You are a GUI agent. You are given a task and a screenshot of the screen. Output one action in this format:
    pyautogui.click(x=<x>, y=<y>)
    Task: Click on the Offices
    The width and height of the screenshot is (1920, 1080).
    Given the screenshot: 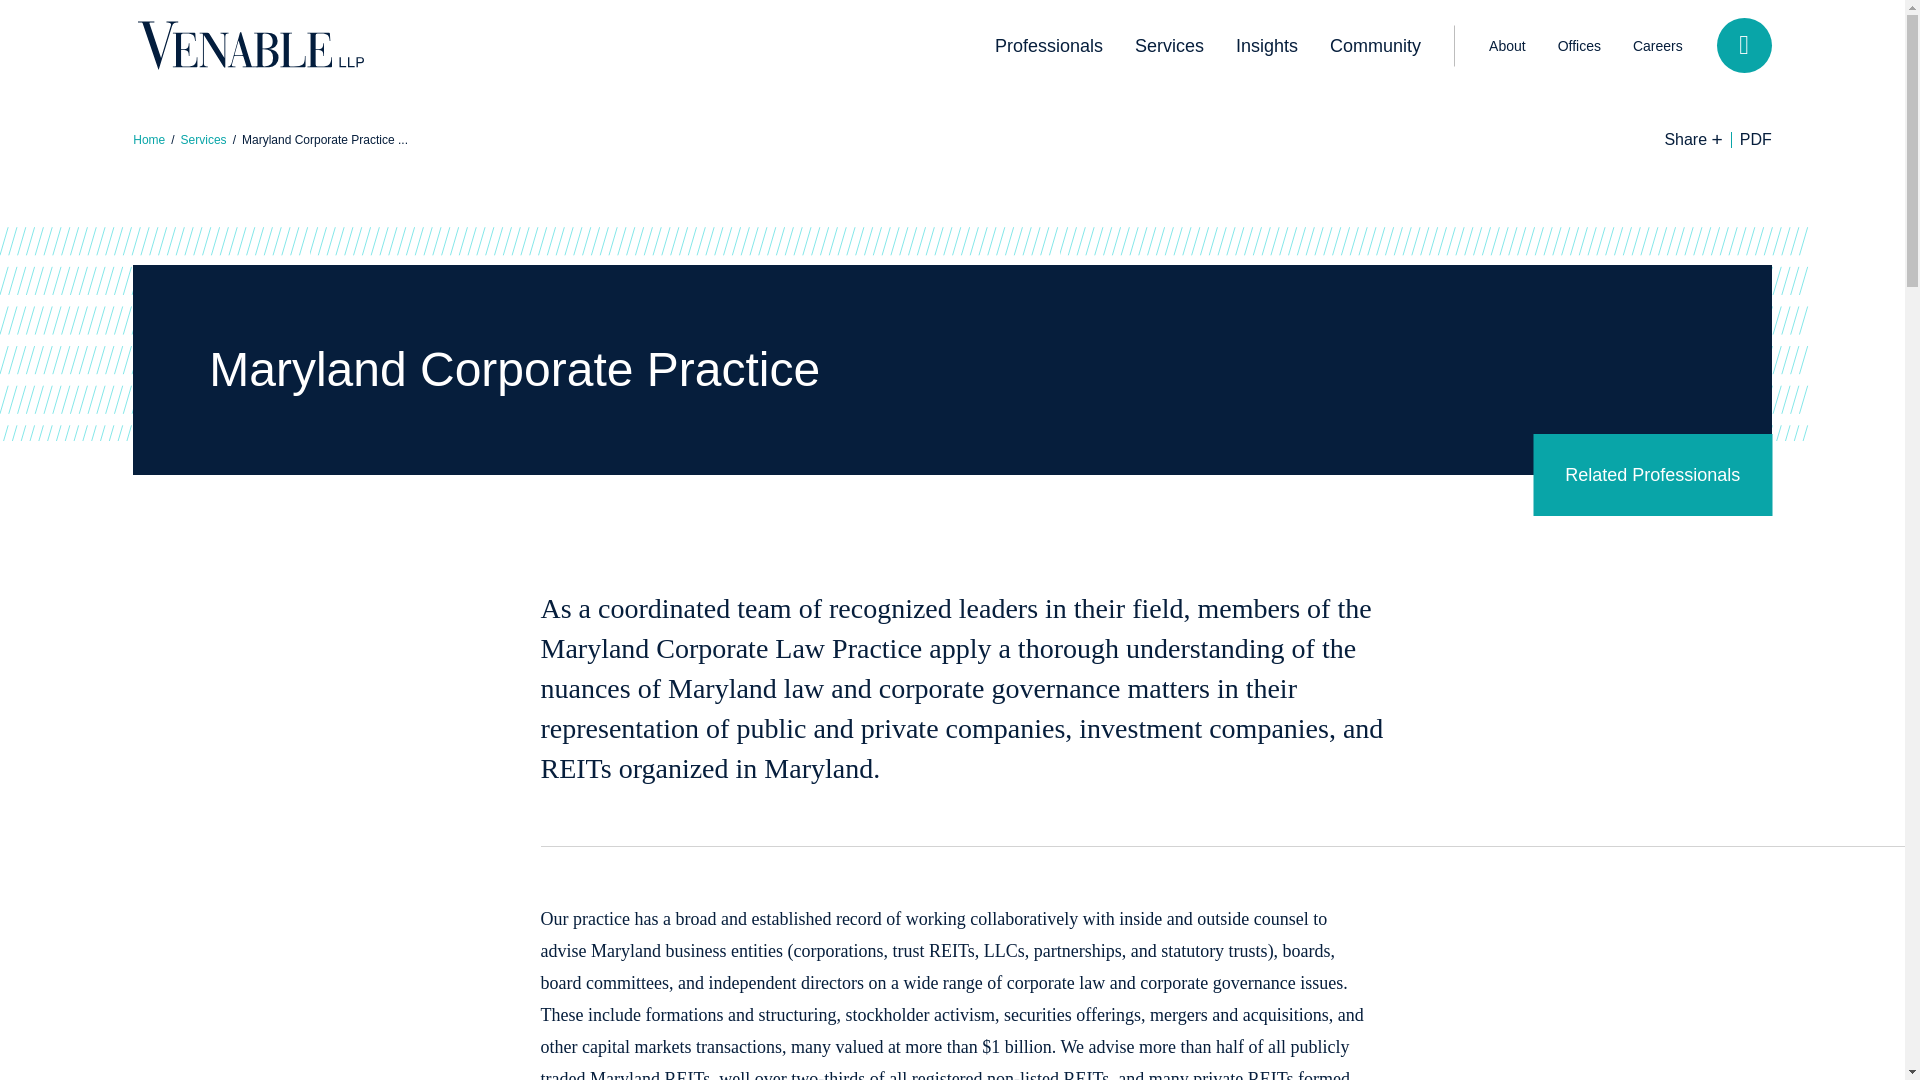 What is the action you would take?
    pyautogui.click(x=1578, y=45)
    